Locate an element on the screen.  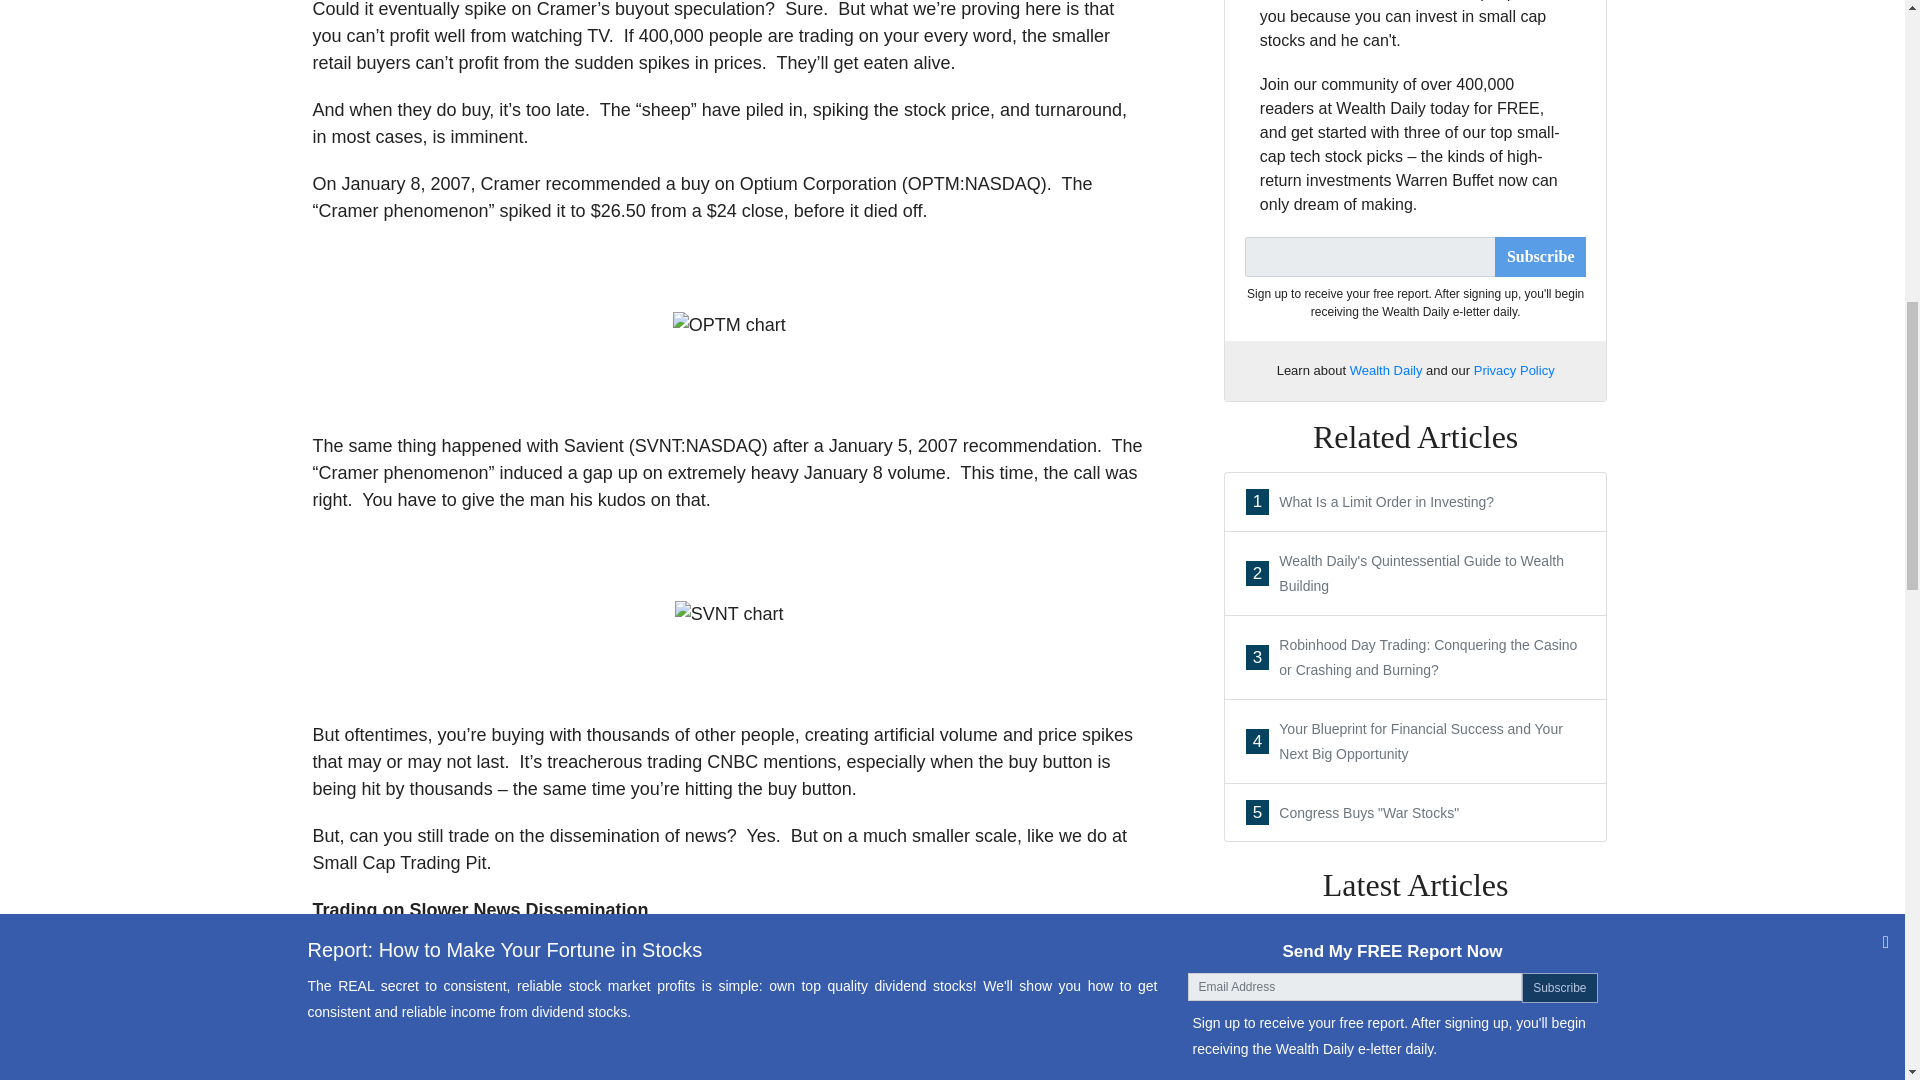
Subscribe is located at coordinates (1514, 370).